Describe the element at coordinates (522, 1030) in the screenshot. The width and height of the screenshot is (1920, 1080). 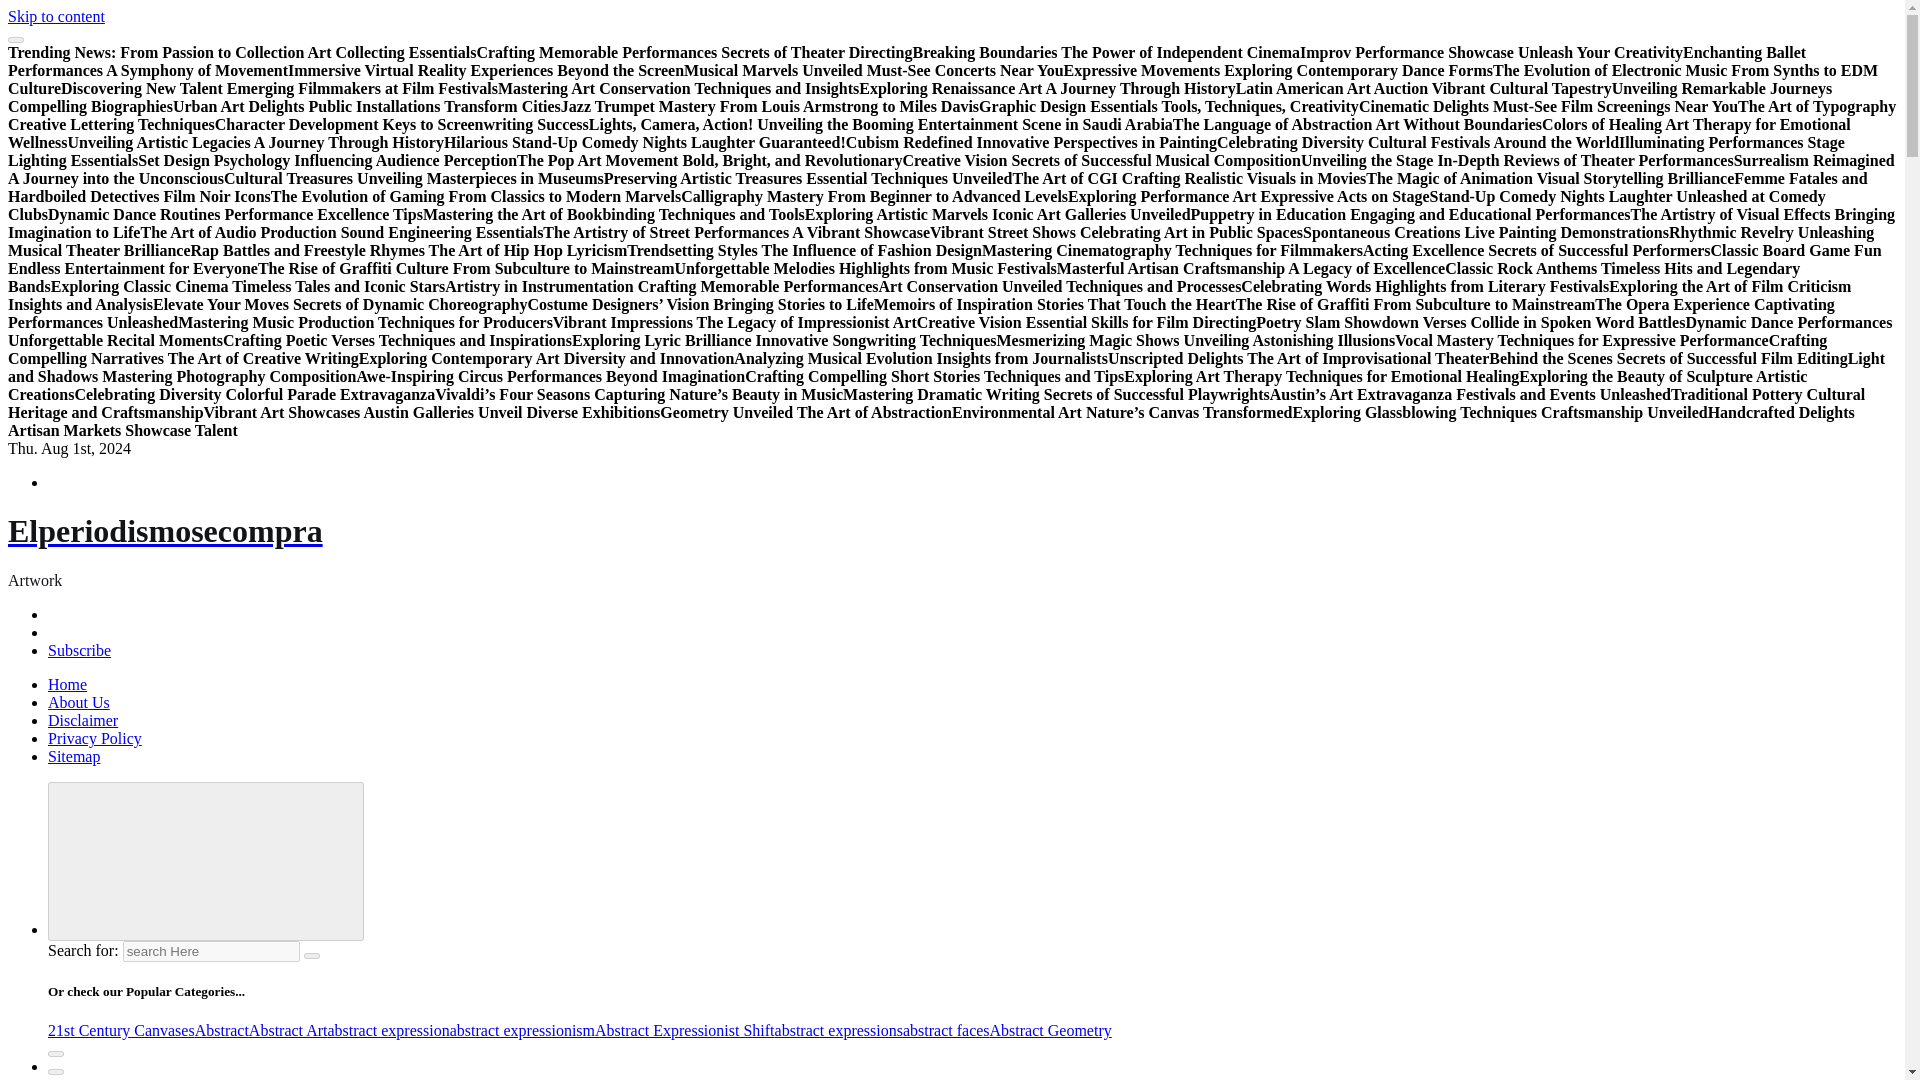
I see `abstract expressionism` at that location.